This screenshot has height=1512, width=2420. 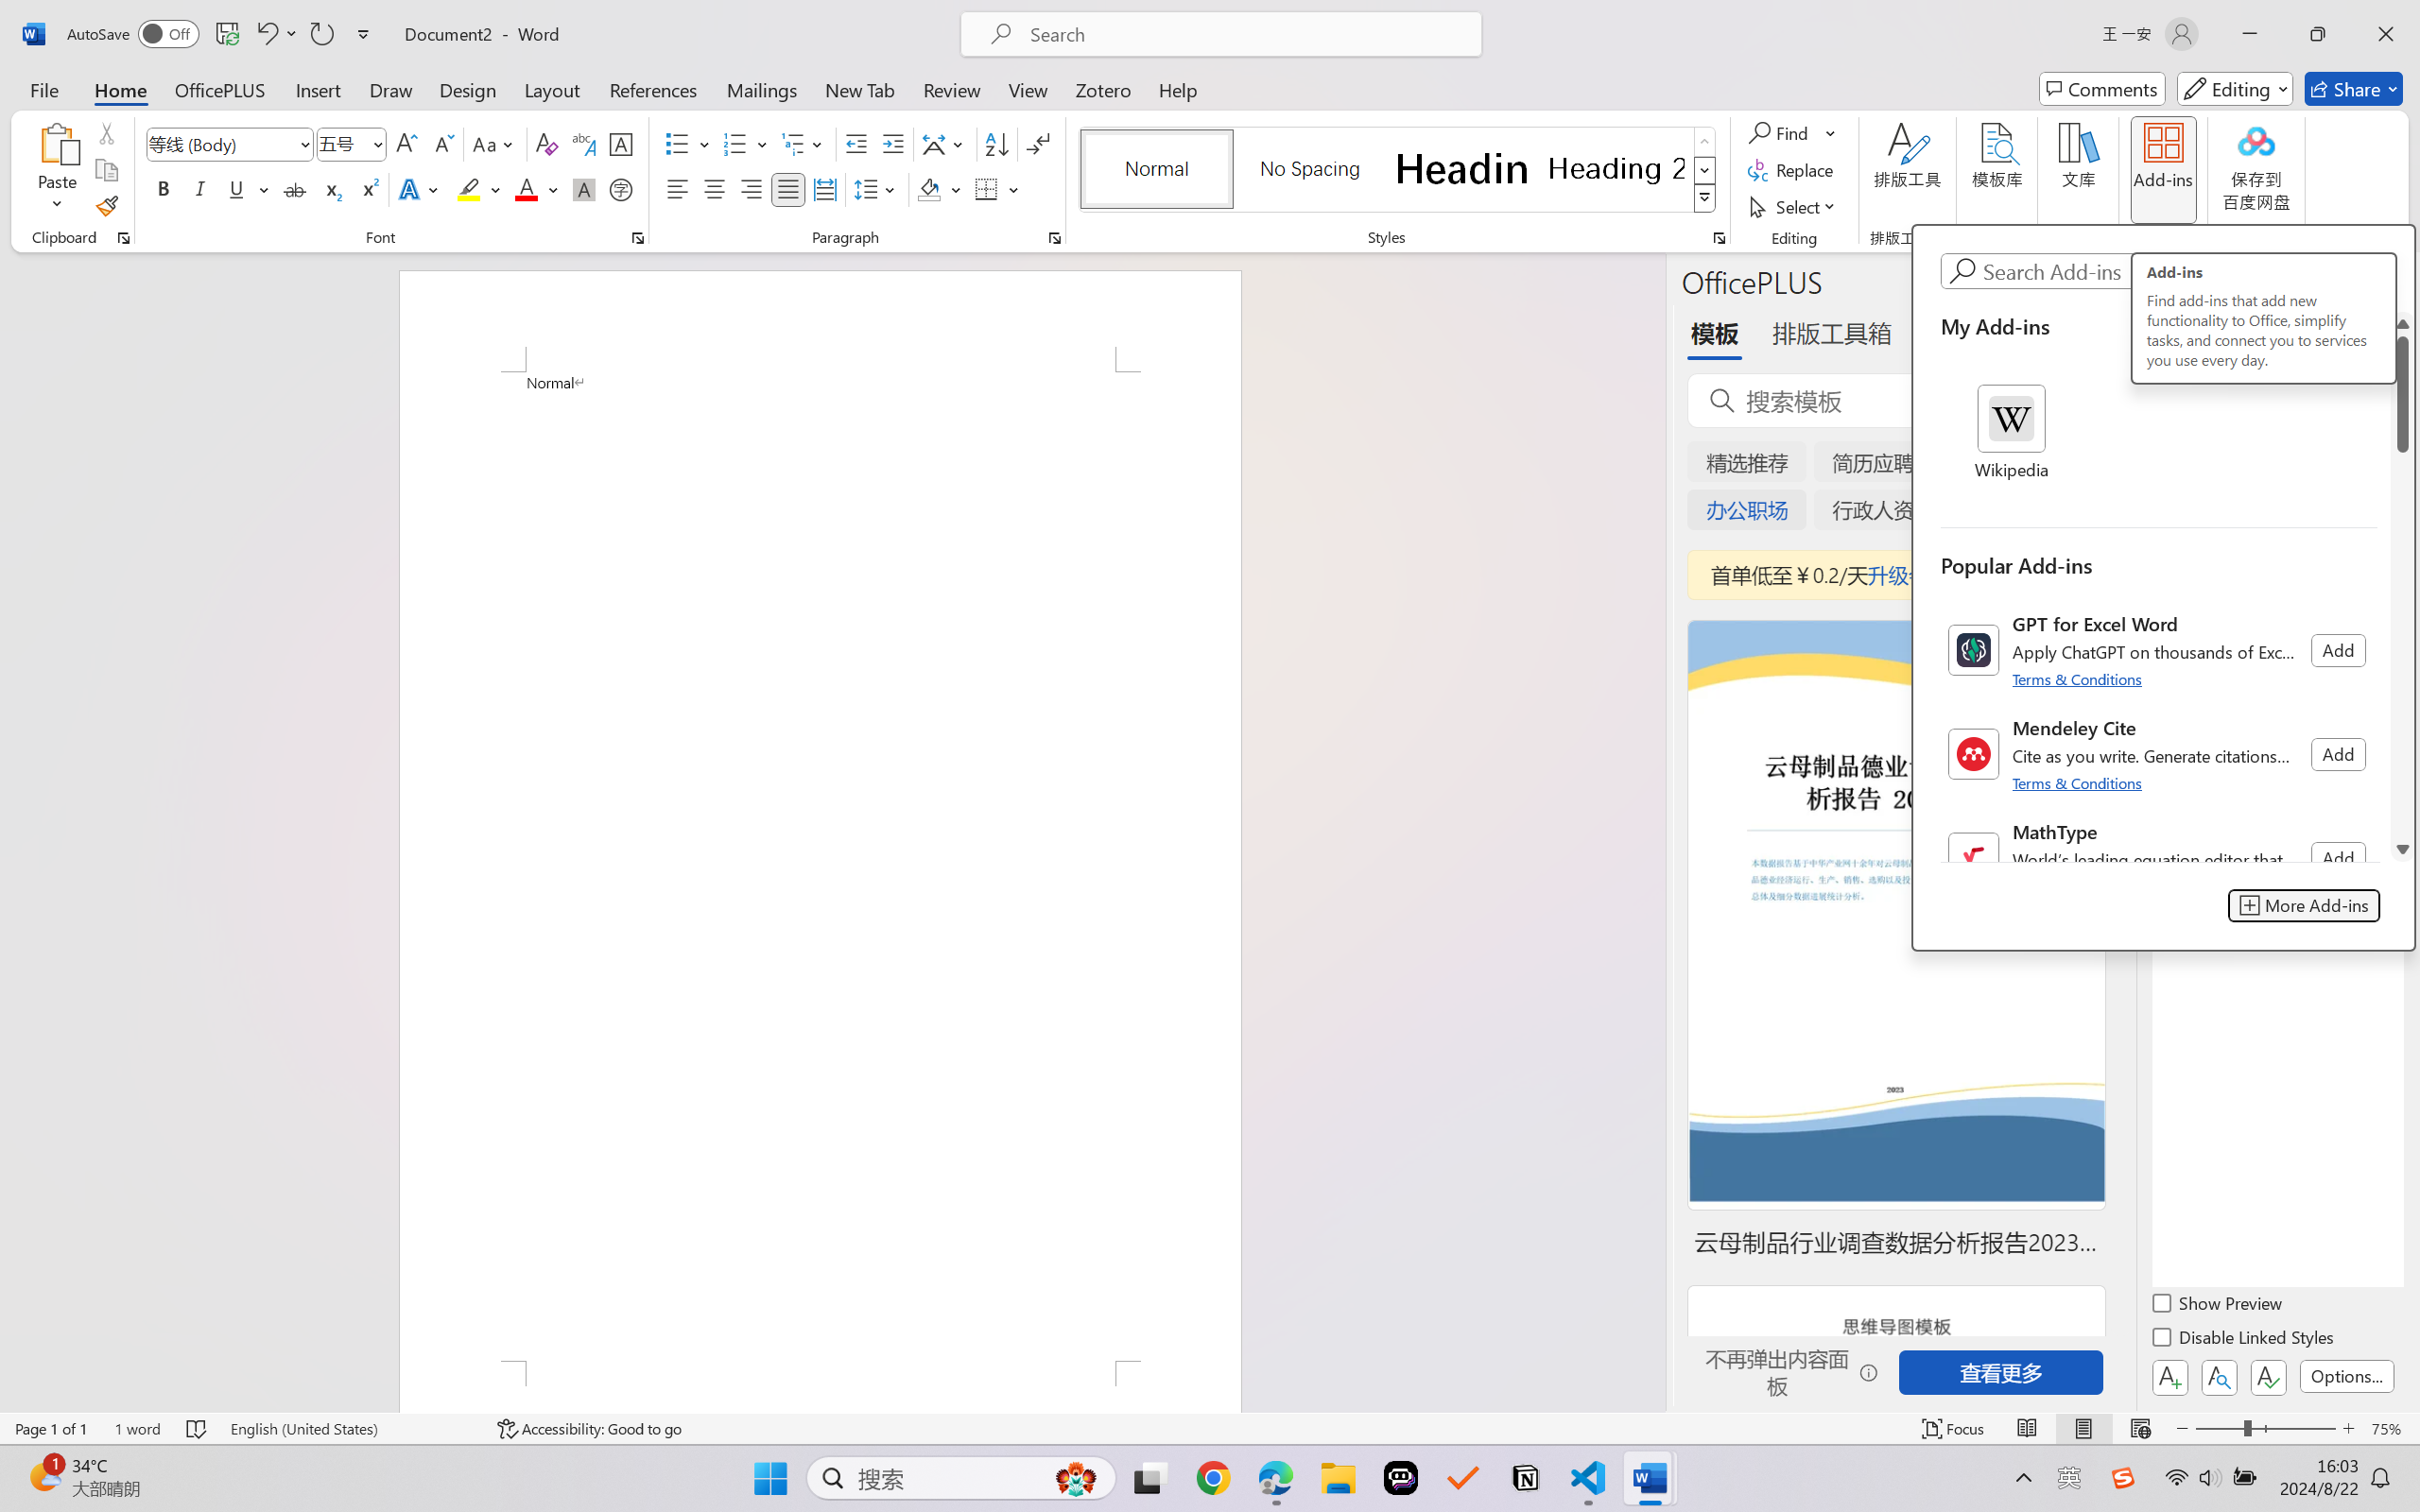 What do you see at coordinates (1705, 170) in the screenshot?
I see `Row Down` at bounding box center [1705, 170].